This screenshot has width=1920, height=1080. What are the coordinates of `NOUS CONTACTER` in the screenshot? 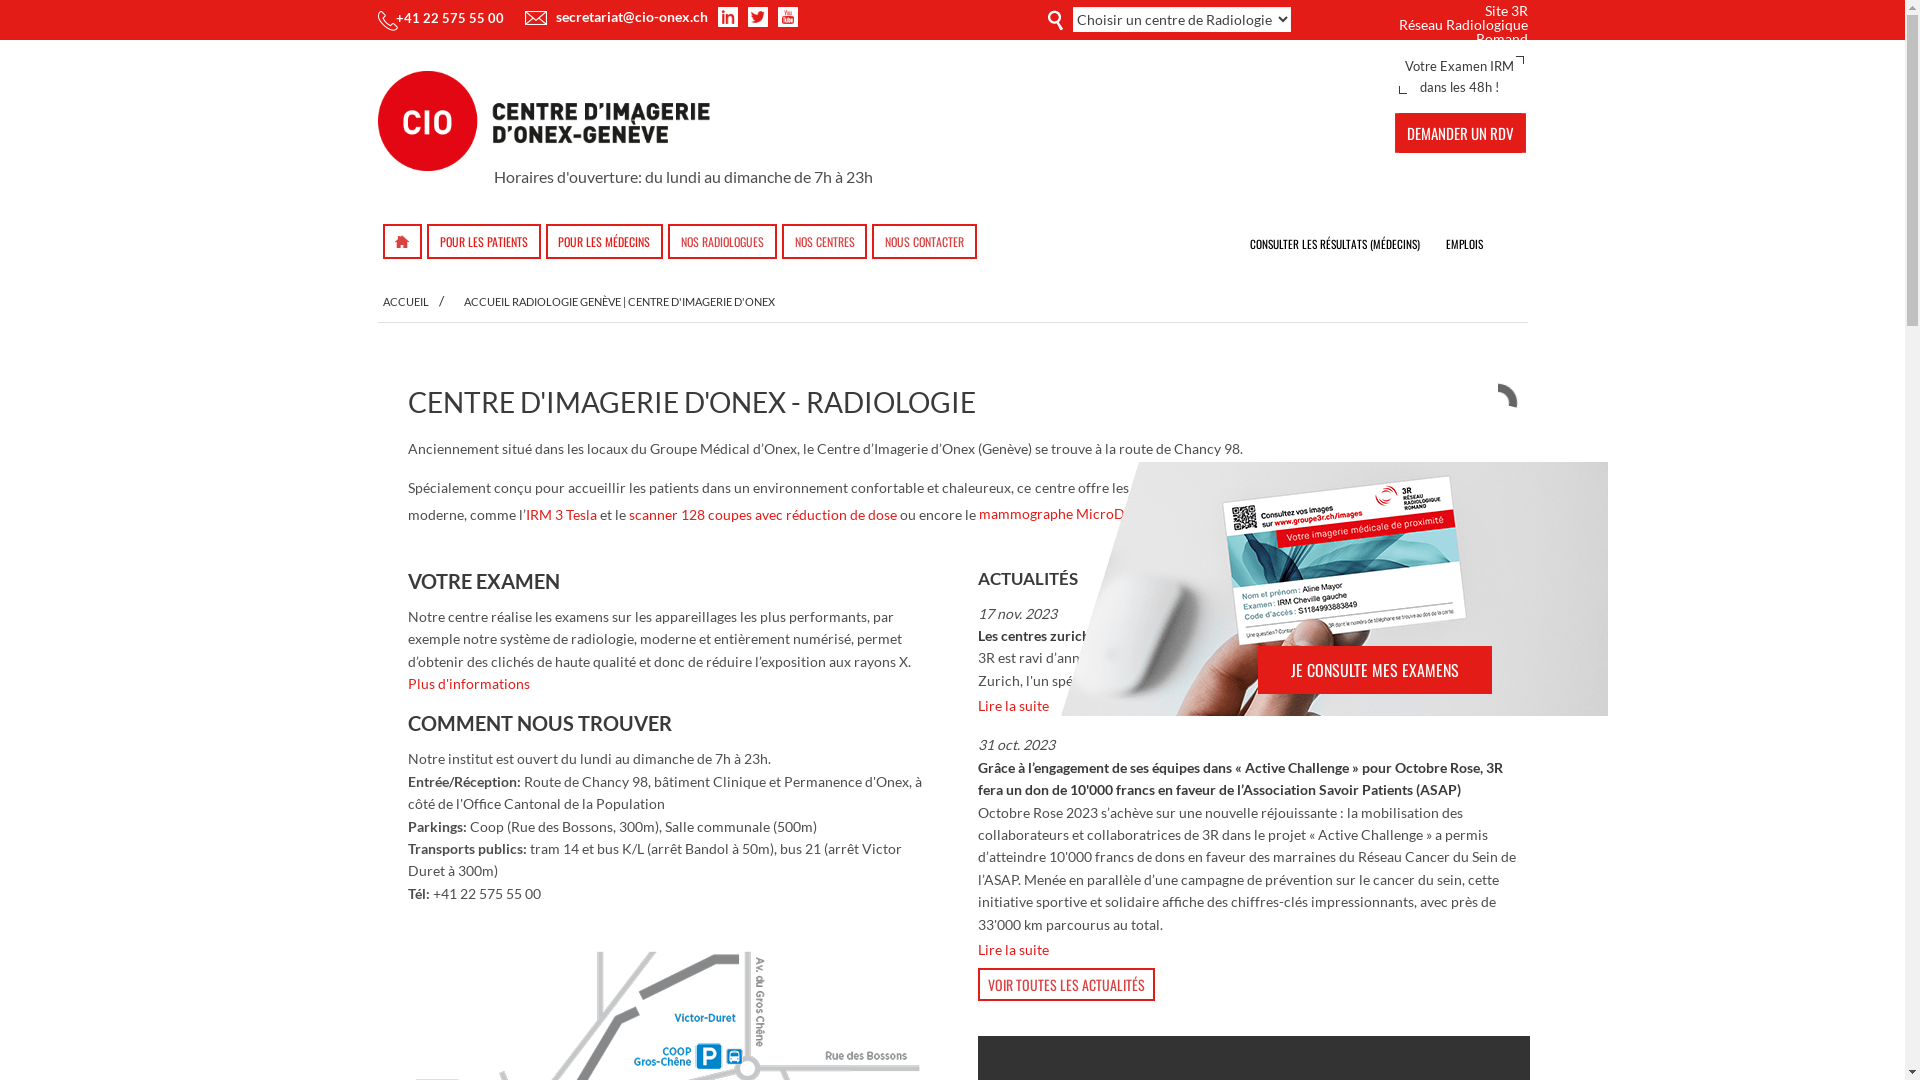 It's located at (924, 242).